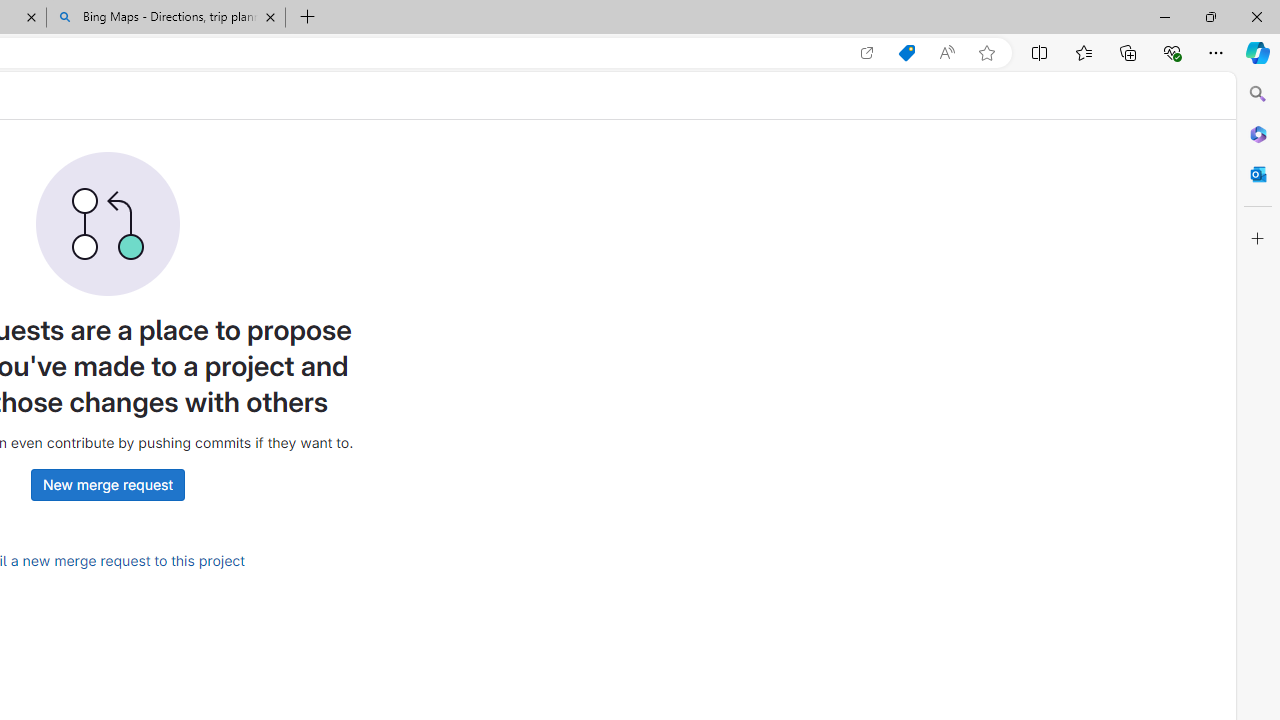  Describe the element at coordinates (906, 53) in the screenshot. I see `Shopping in Microsoft Edge` at that location.